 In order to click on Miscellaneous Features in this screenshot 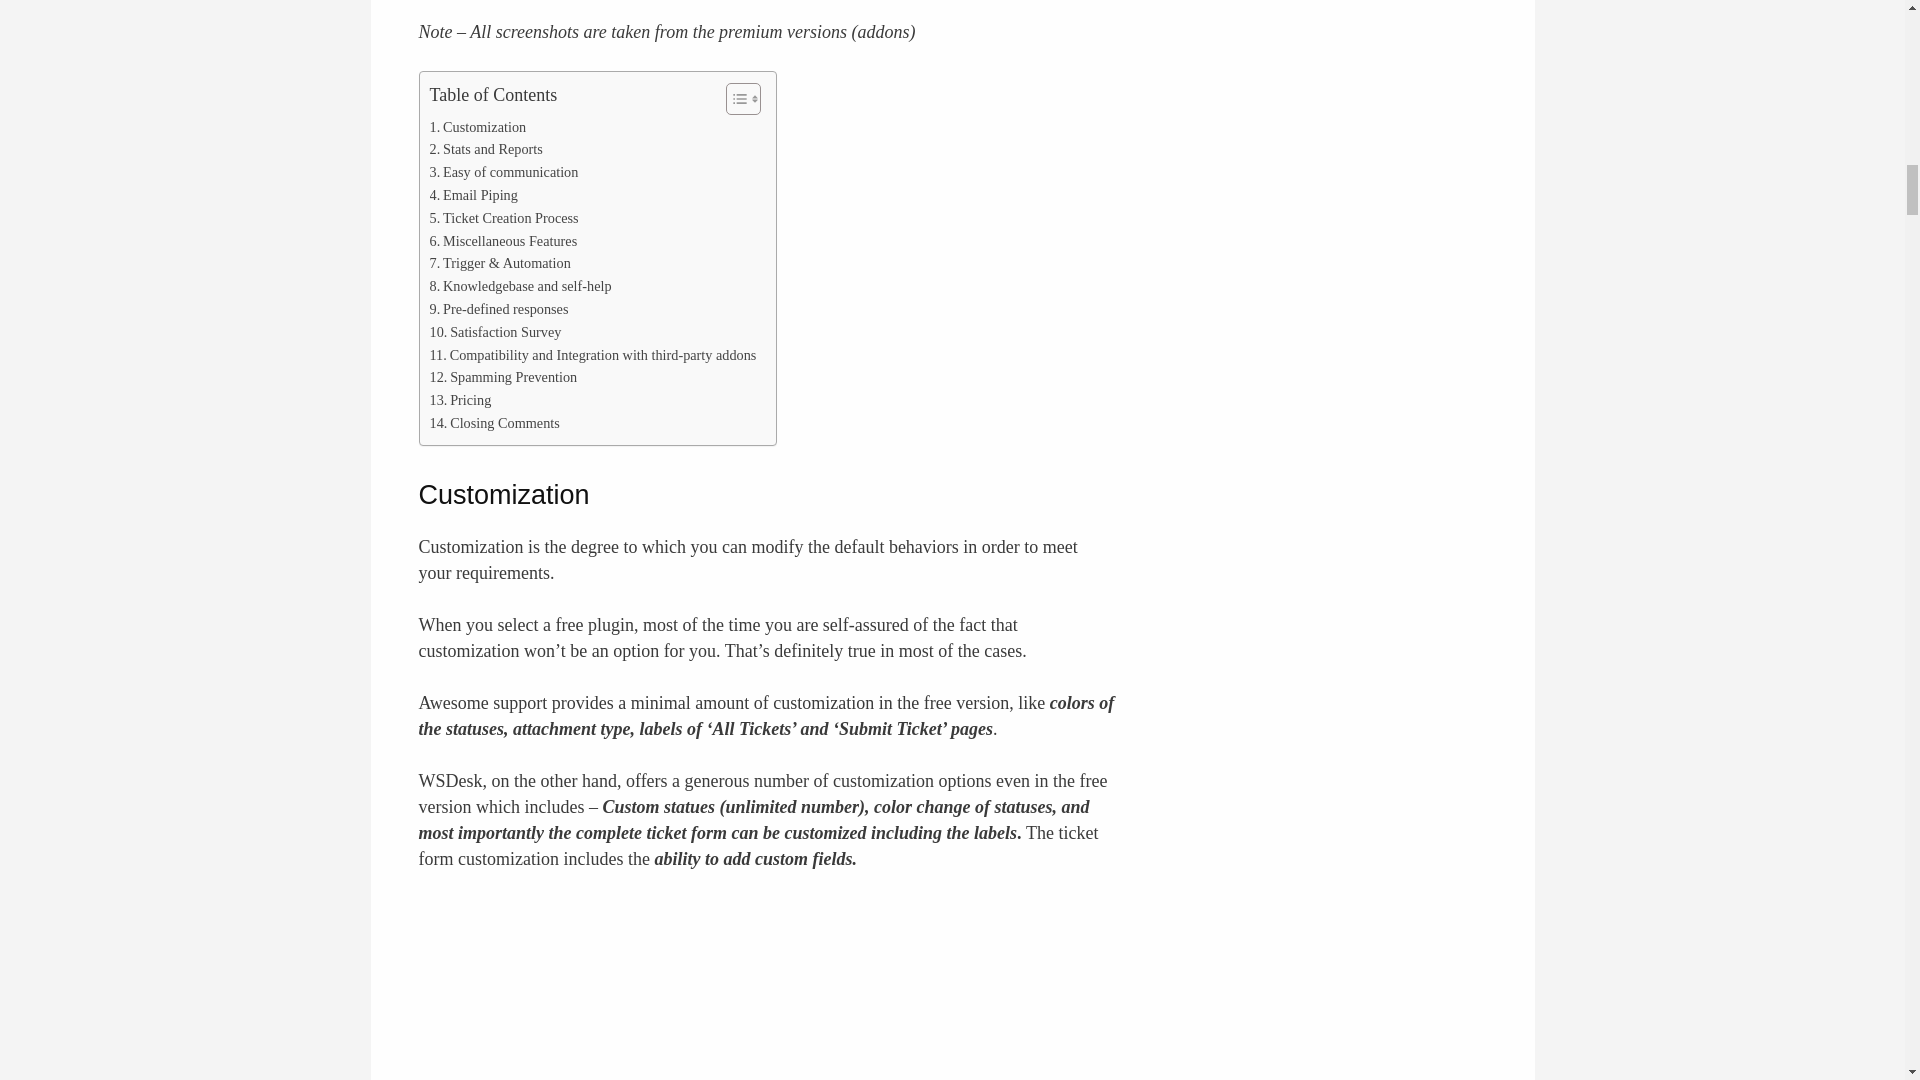, I will do `click(504, 241)`.